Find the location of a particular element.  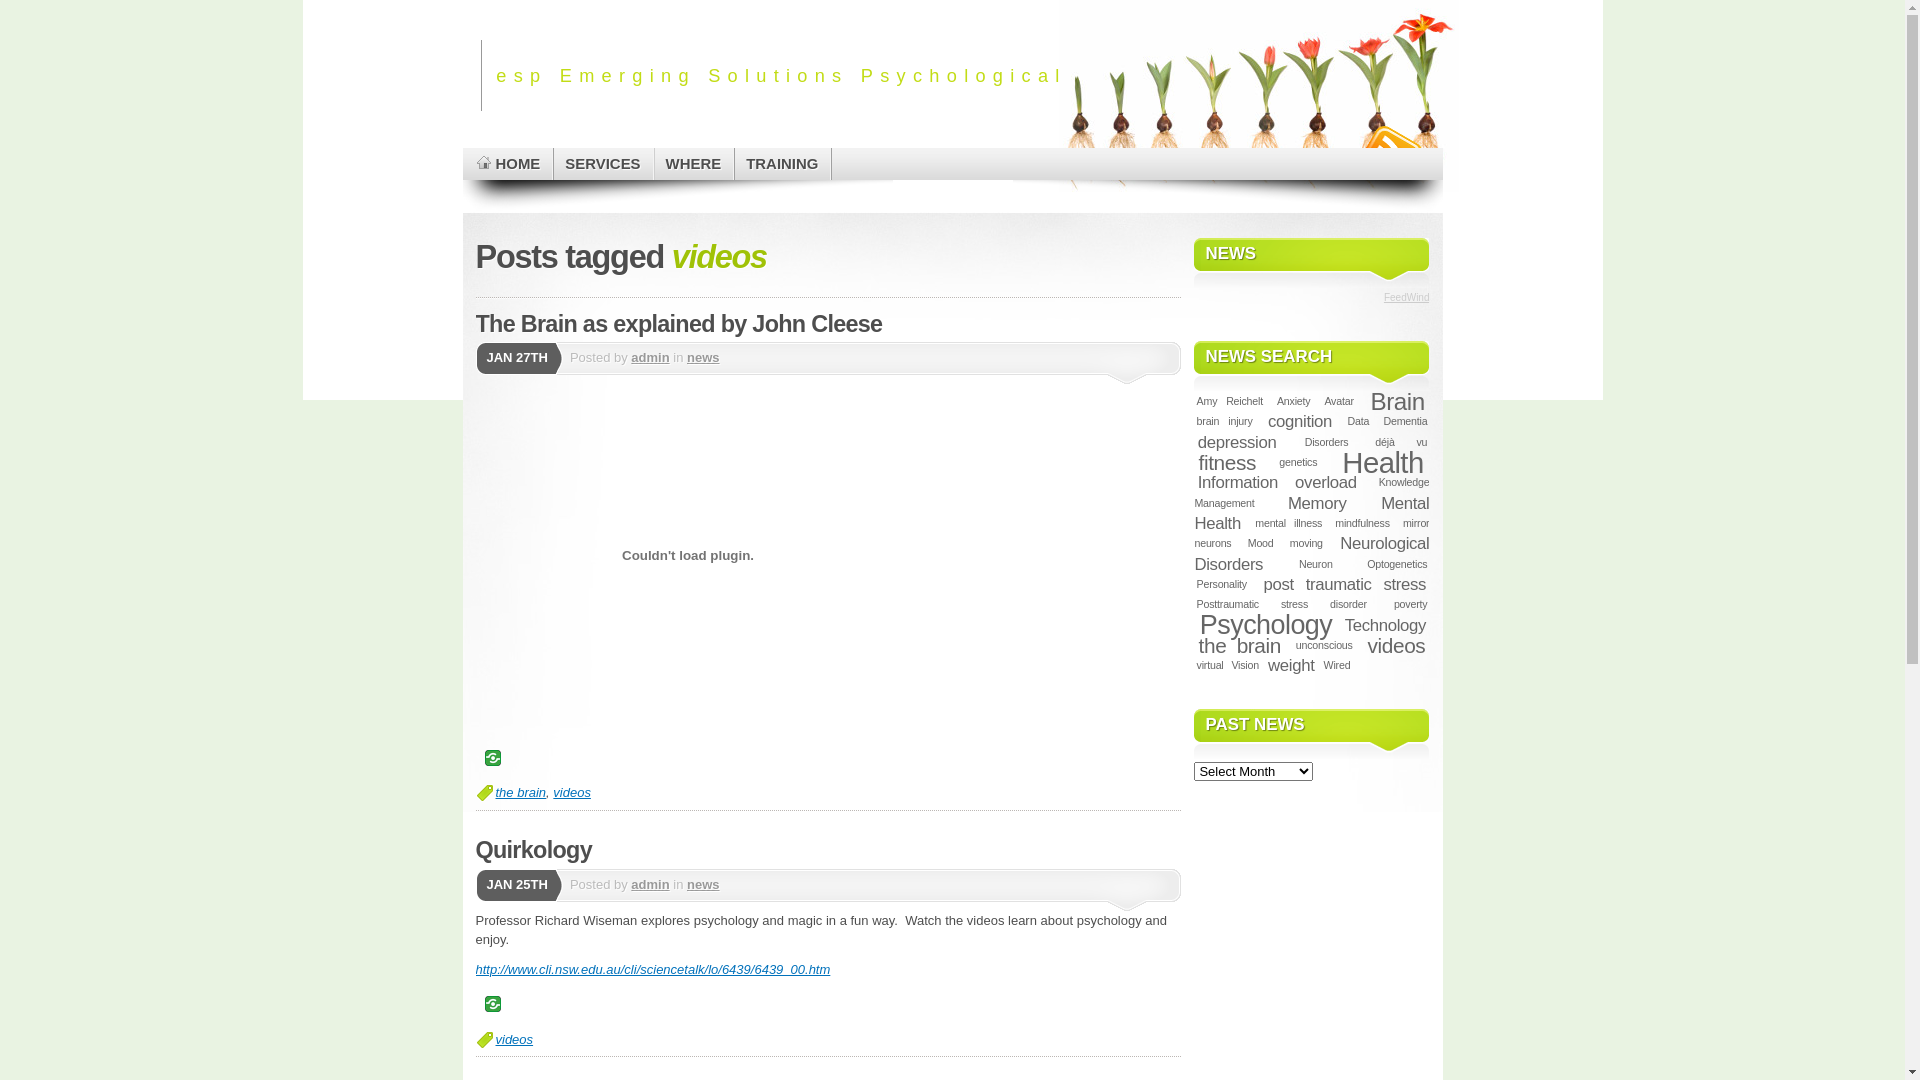

Quirkology is located at coordinates (534, 850).